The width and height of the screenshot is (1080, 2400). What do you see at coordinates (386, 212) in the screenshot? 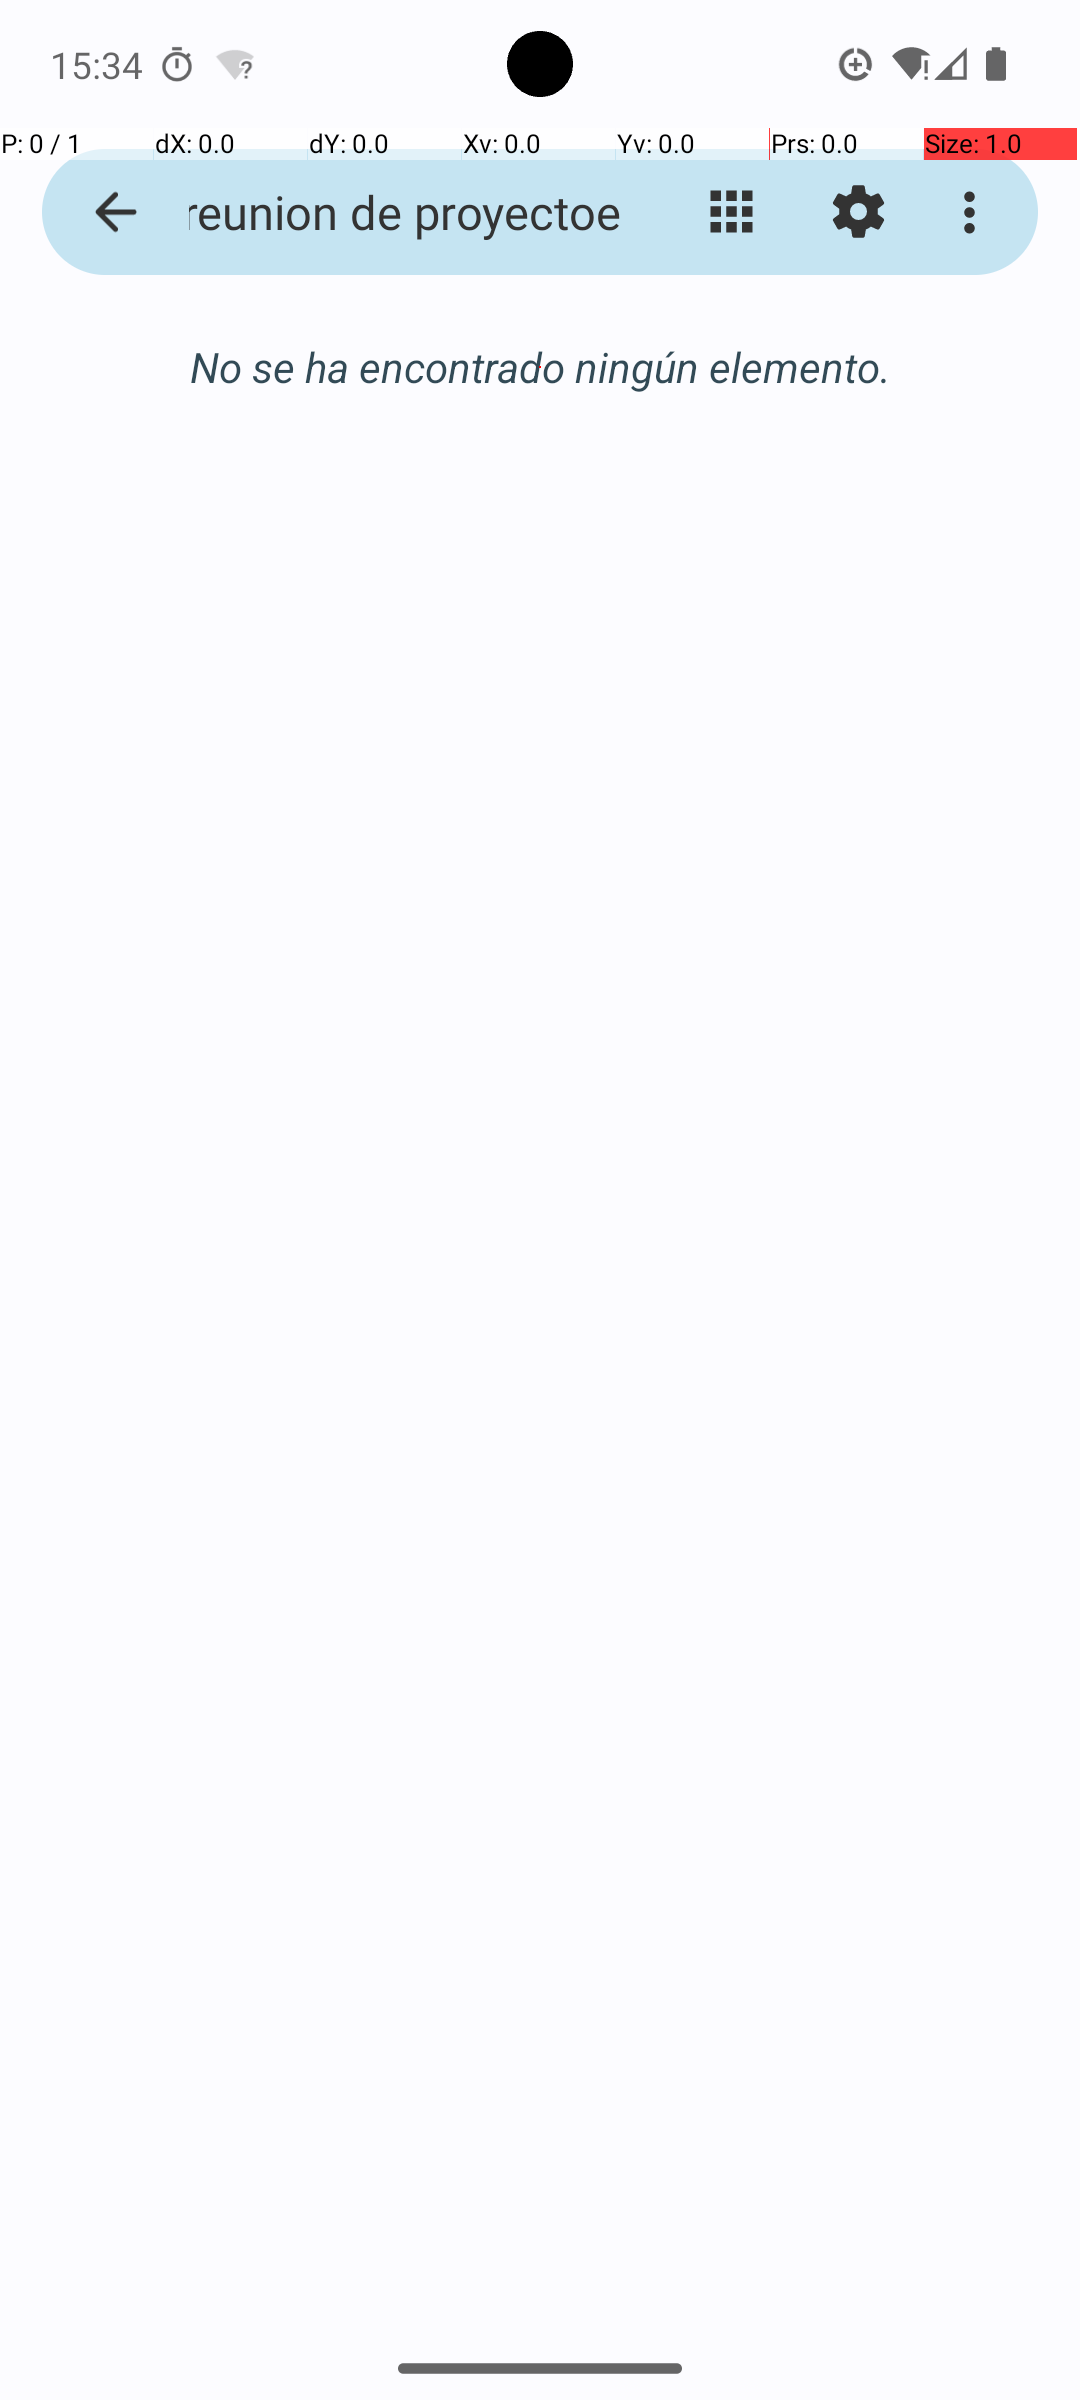
I see `reunion dreunion de proyectoe equipo` at bounding box center [386, 212].